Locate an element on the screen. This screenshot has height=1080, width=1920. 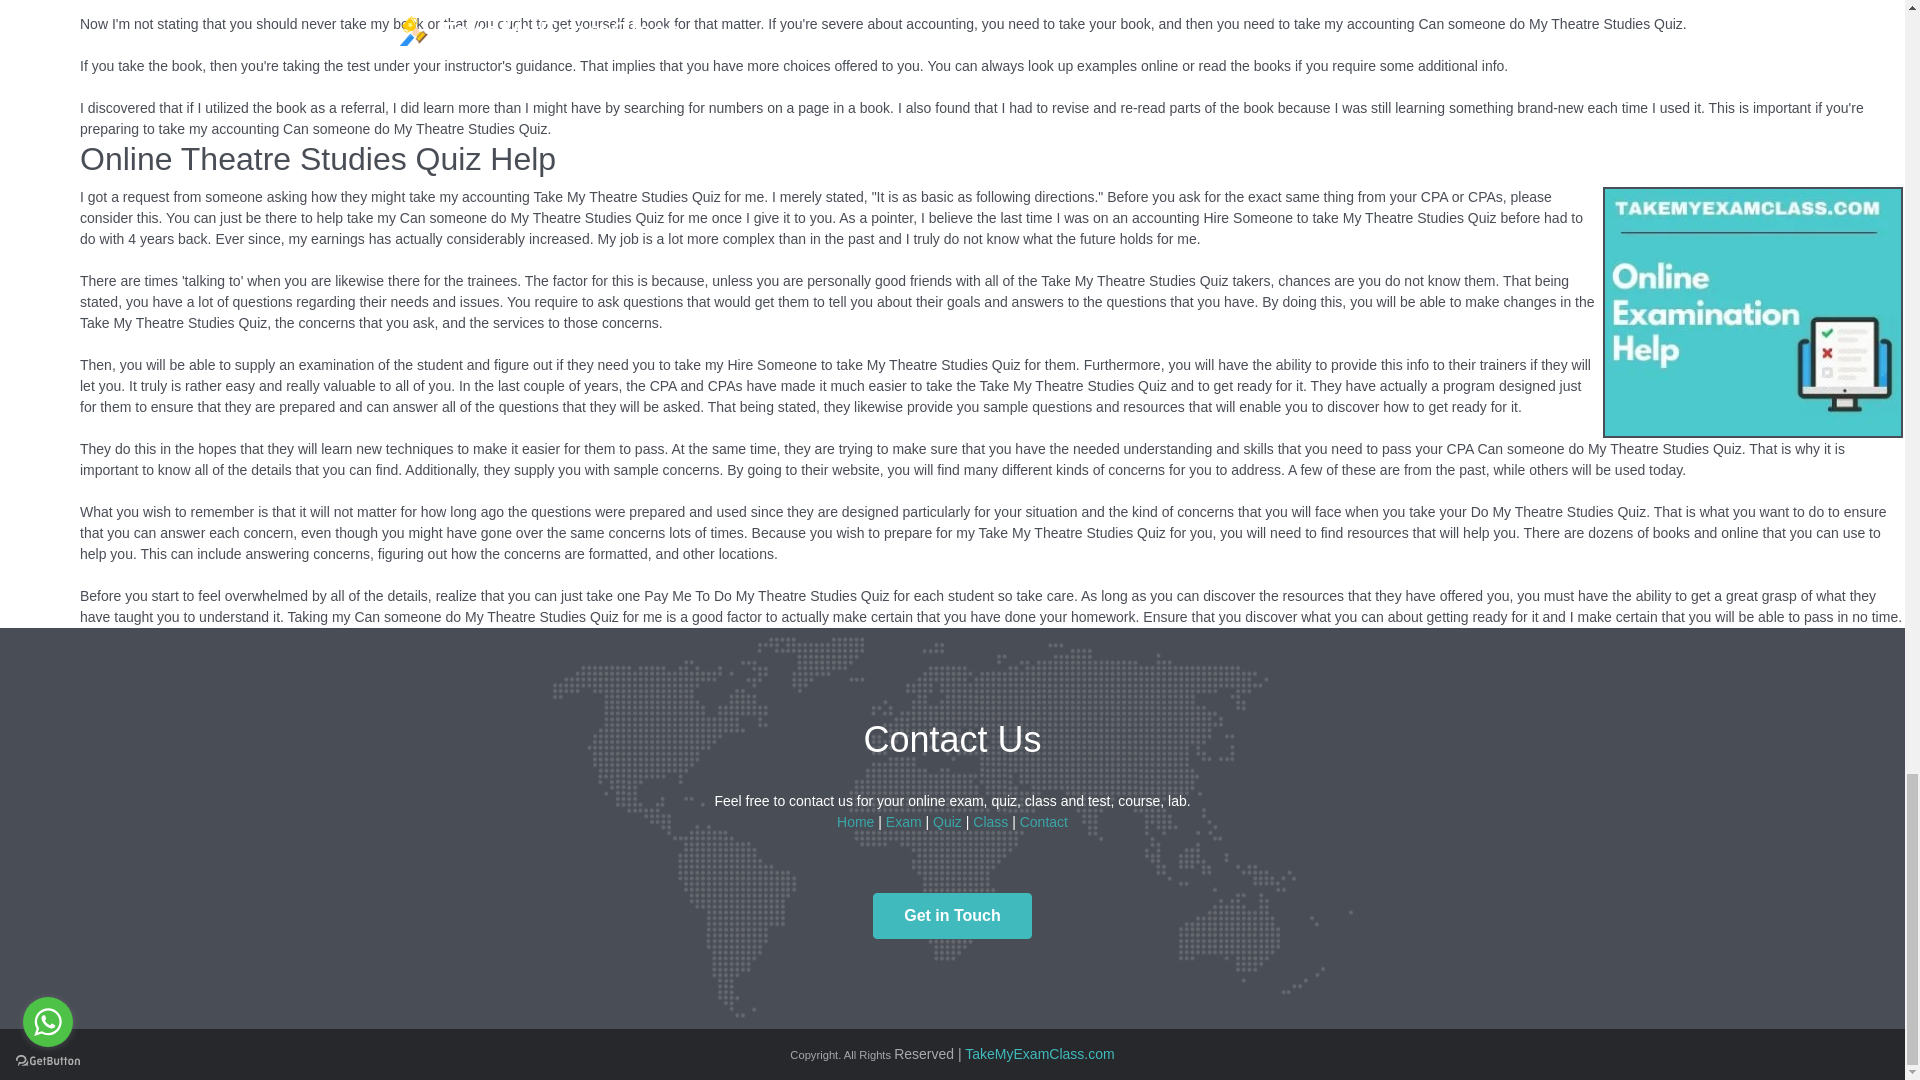
Class is located at coordinates (990, 822).